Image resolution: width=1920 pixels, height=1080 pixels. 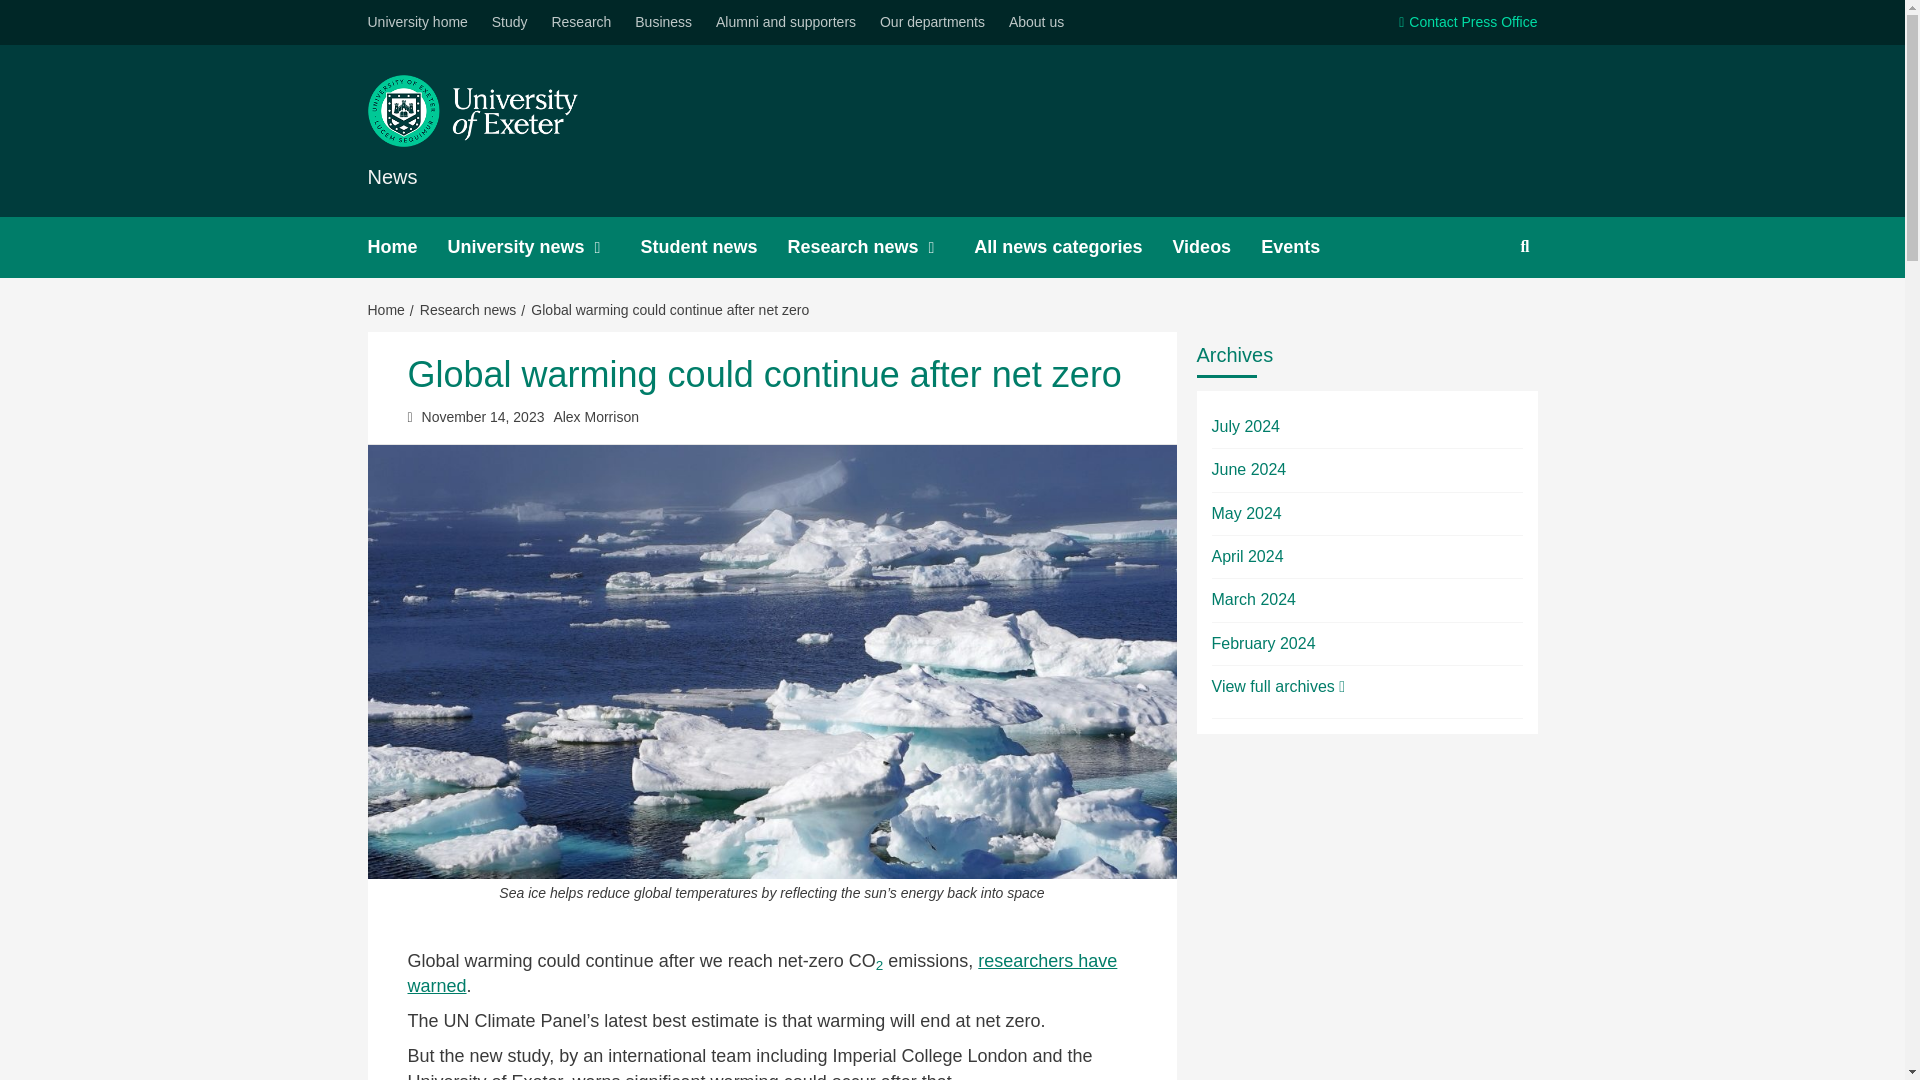 I want to click on Videos, so click(x=1216, y=247).